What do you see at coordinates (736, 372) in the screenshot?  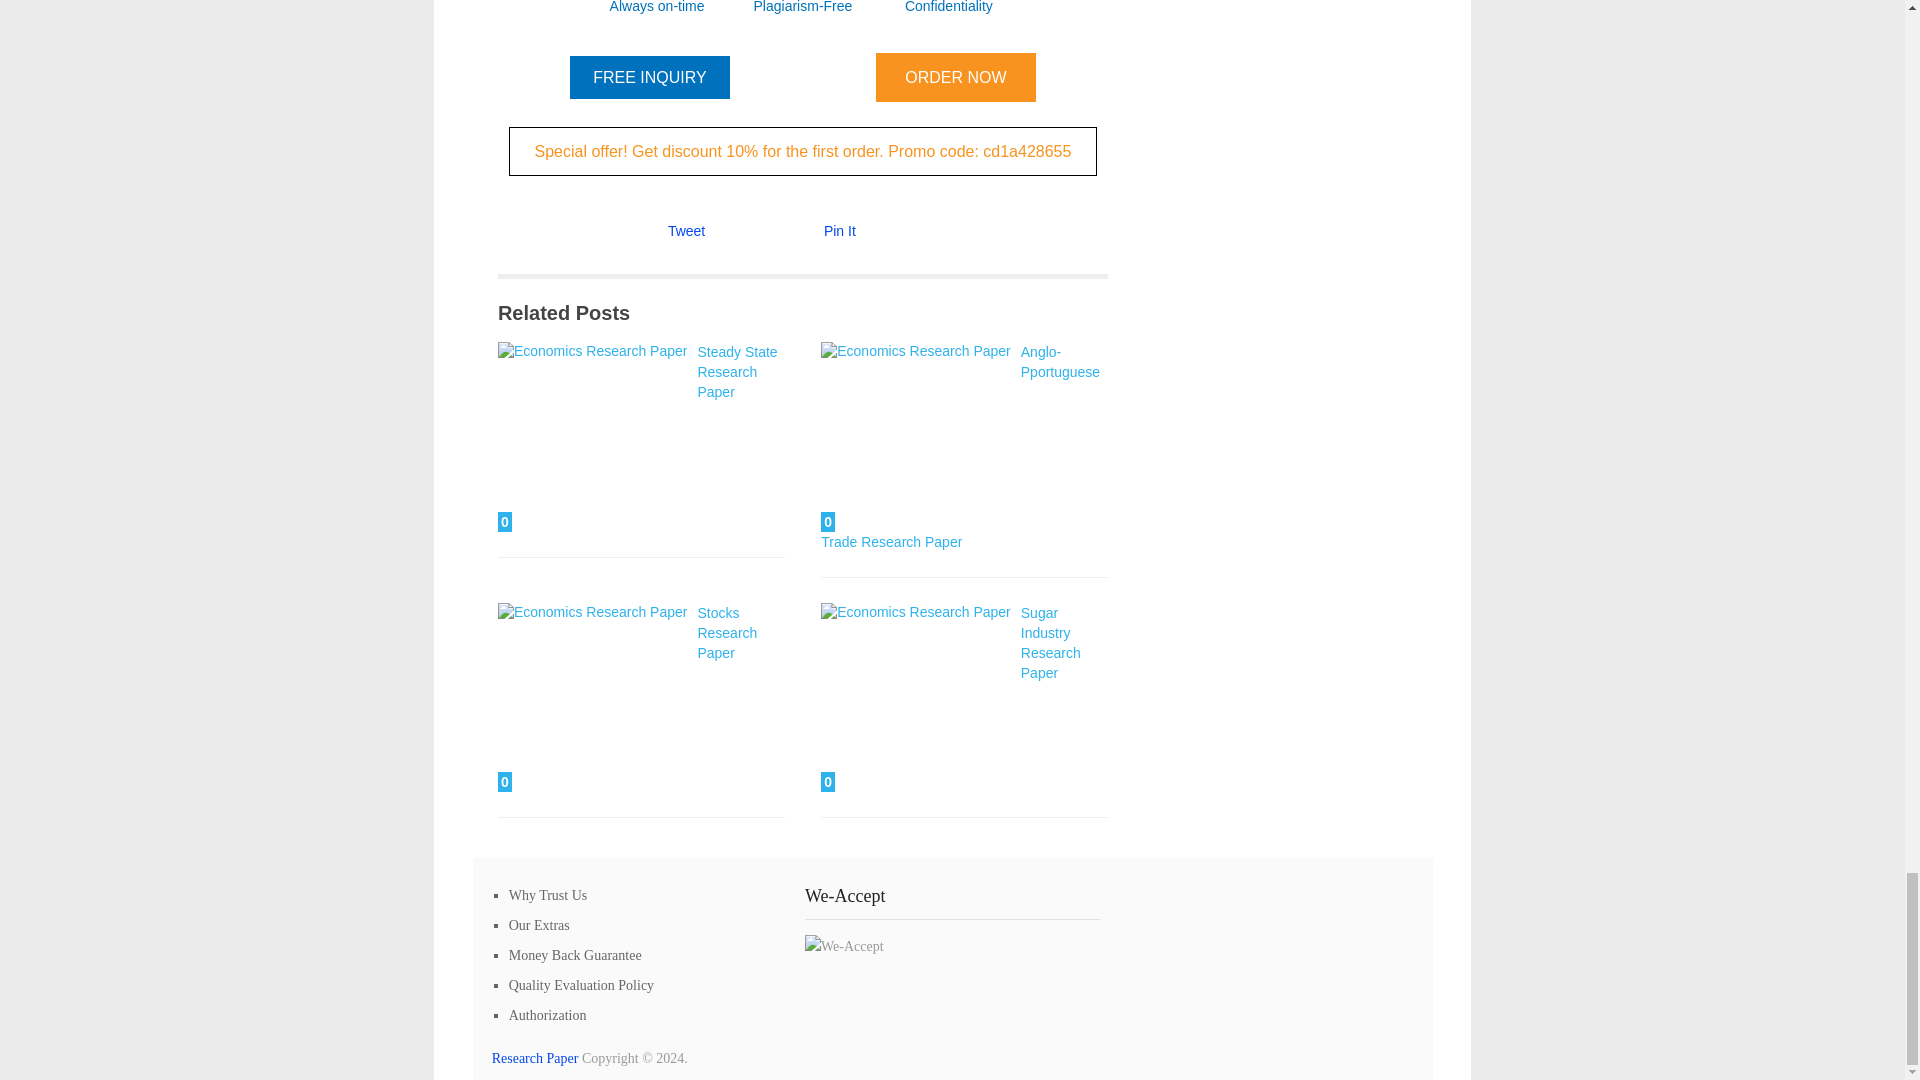 I see `Steady State Research Paper` at bounding box center [736, 372].